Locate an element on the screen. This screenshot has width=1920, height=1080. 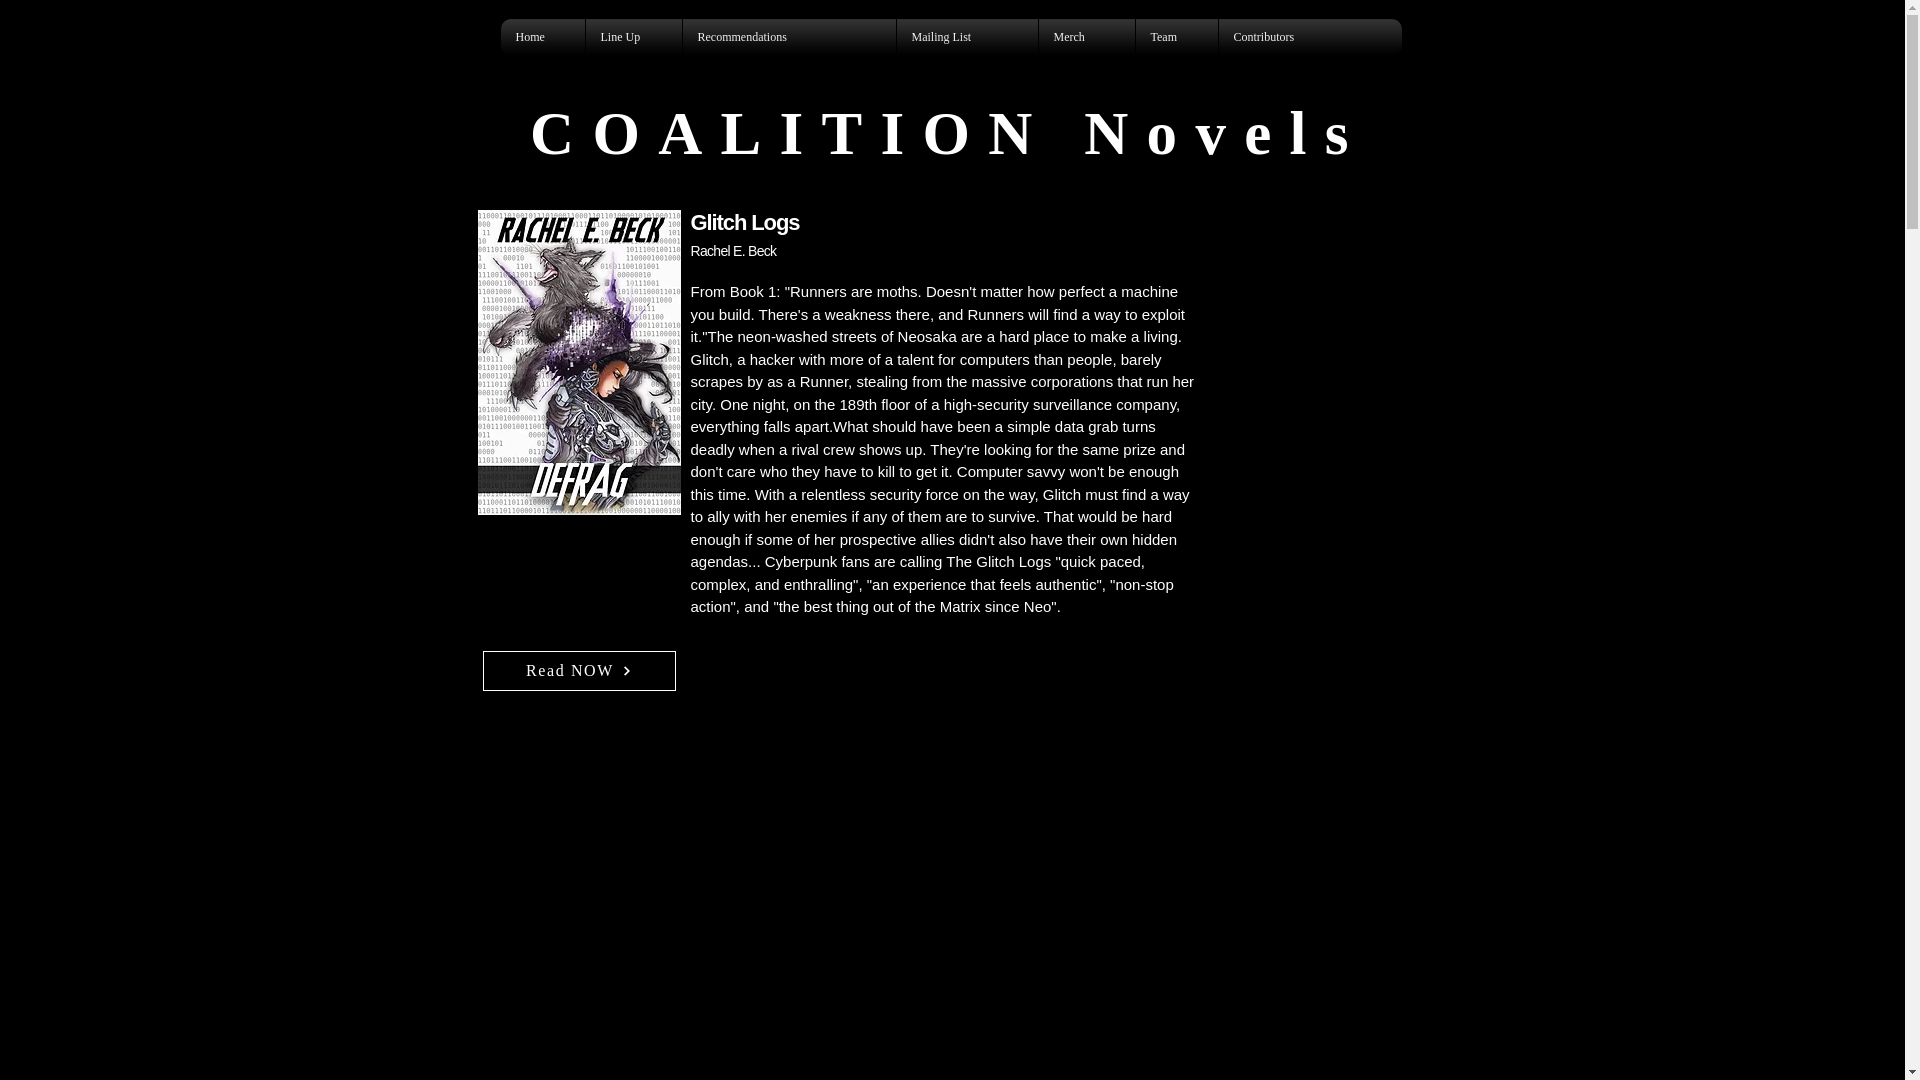
Recommendations is located at coordinates (788, 38).